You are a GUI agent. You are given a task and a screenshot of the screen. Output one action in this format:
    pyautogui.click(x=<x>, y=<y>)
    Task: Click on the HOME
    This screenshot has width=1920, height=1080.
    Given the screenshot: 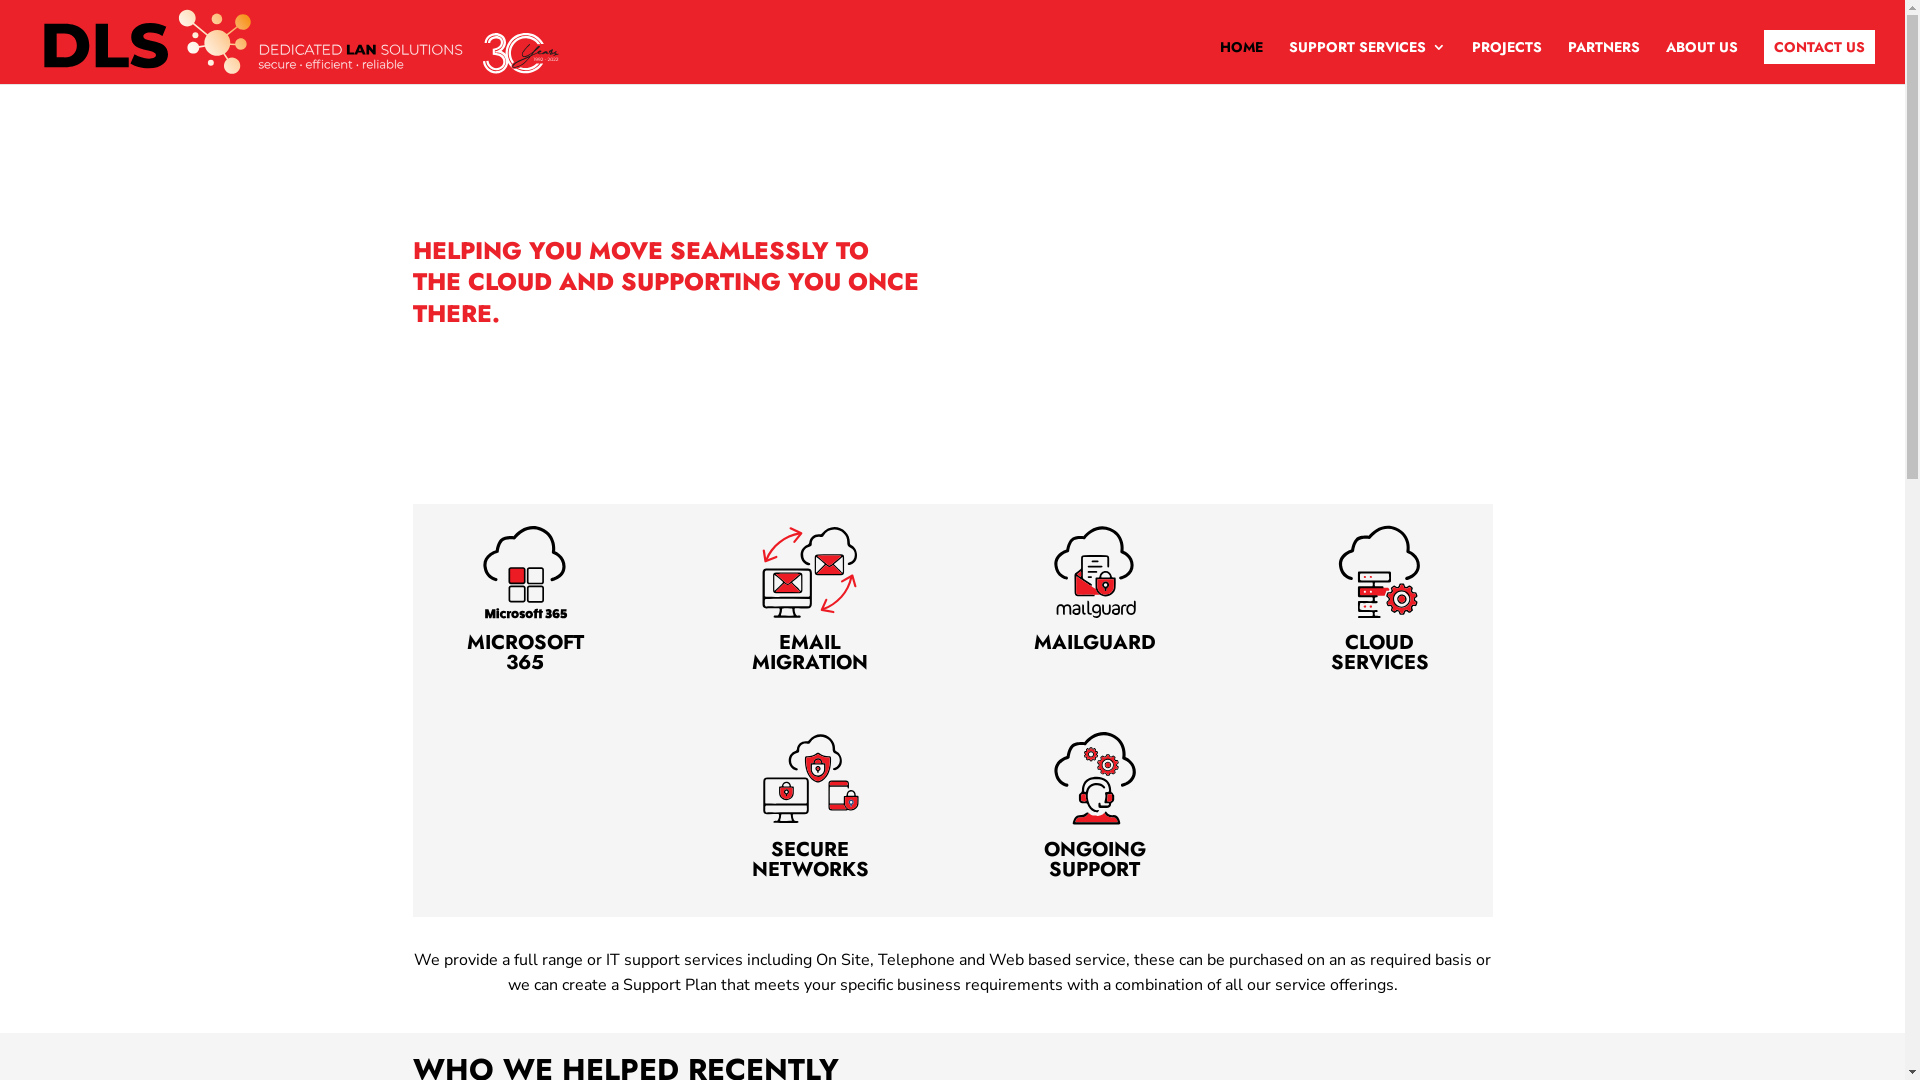 What is the action you would take?
    pyautogui.click(x=1242, y=62)
    